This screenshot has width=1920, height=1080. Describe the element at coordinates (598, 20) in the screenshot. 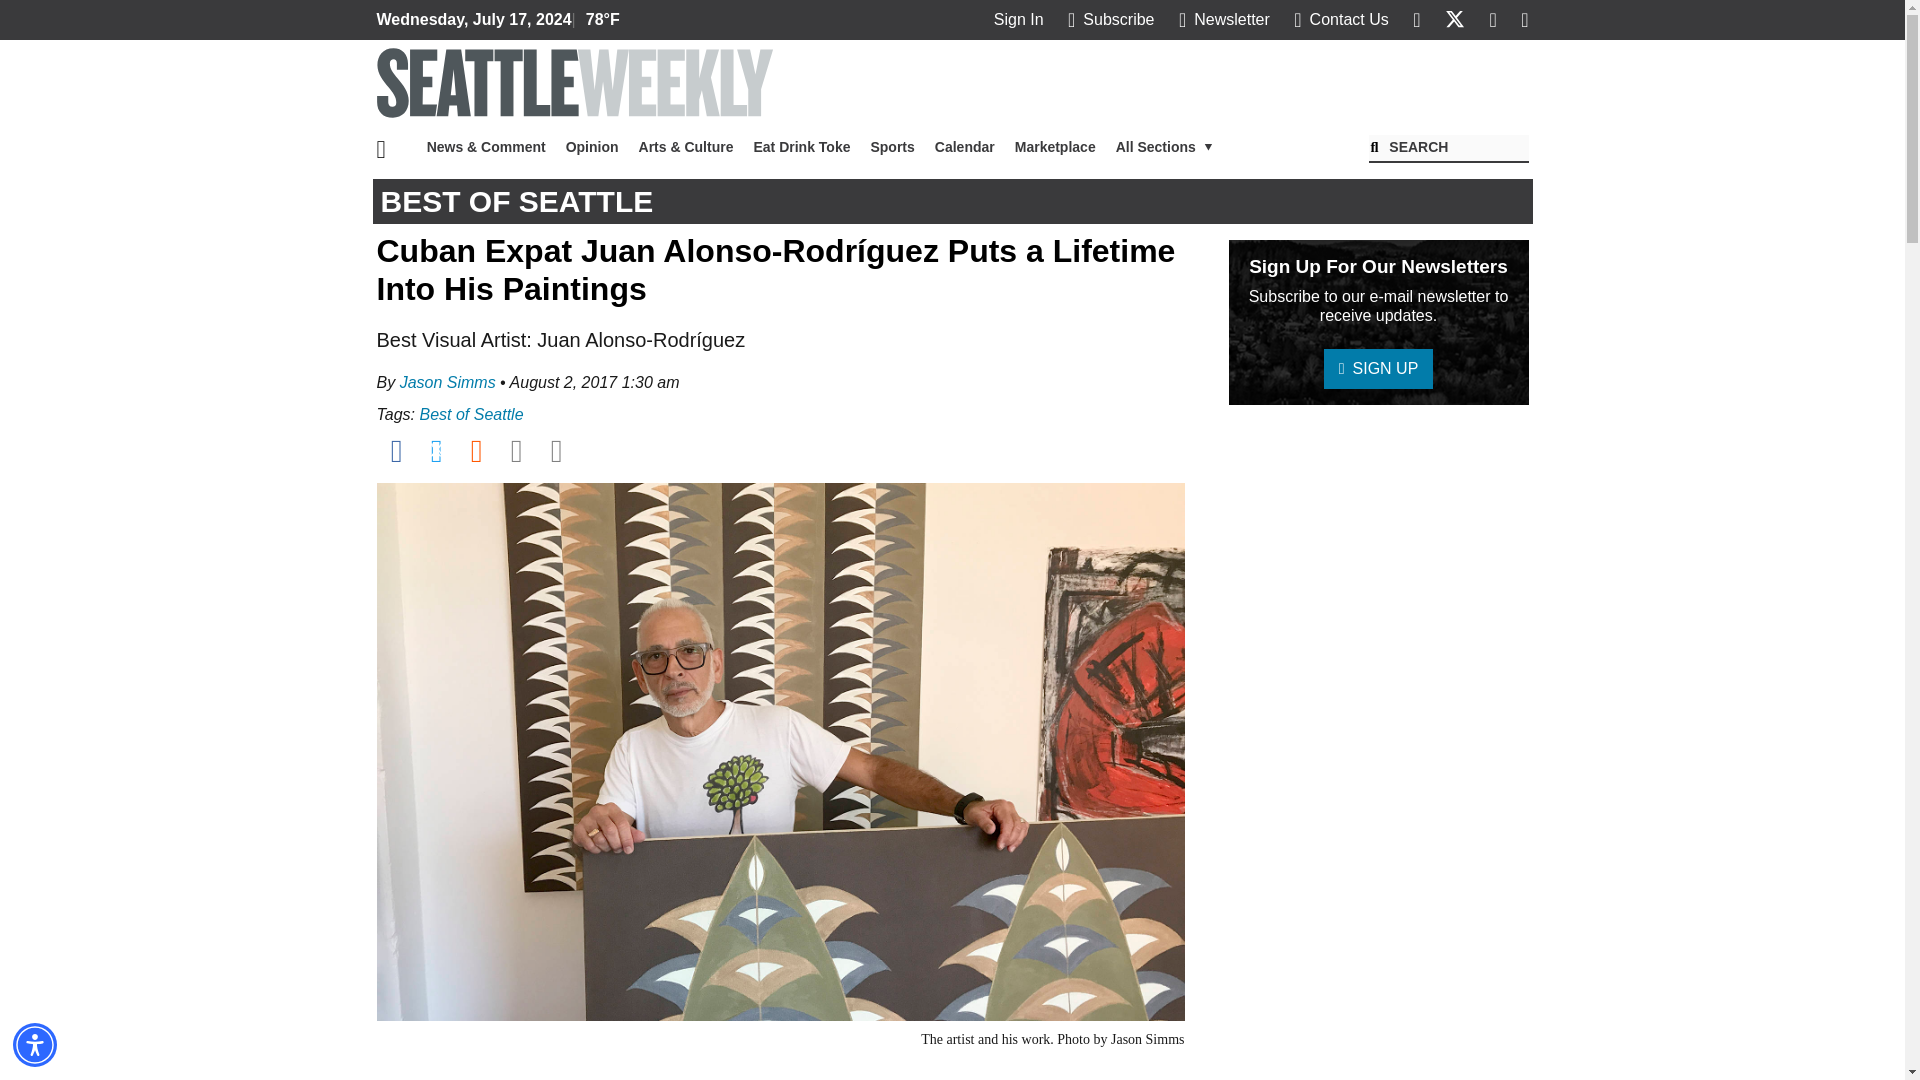

I see `Current weather and forecast` at that location.